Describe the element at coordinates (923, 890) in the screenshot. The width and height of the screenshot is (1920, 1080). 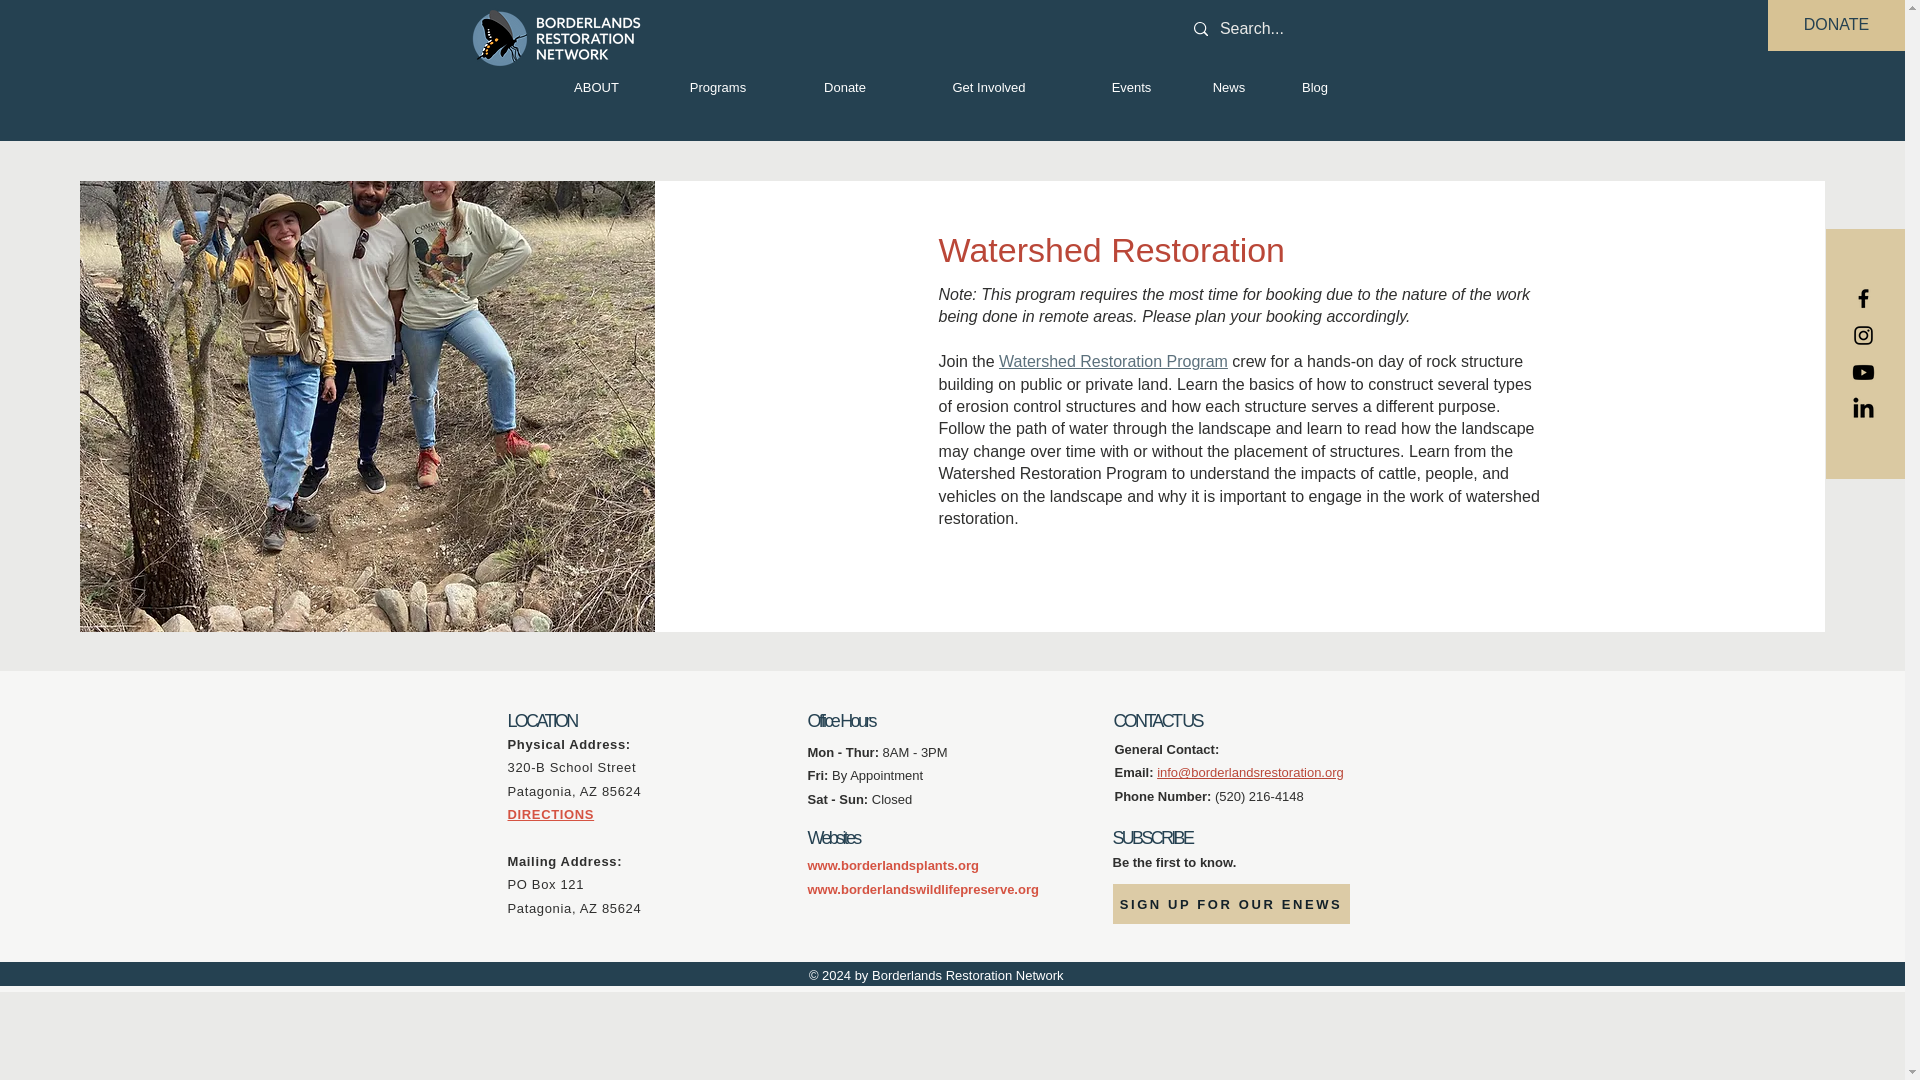
I see `News` at that location.